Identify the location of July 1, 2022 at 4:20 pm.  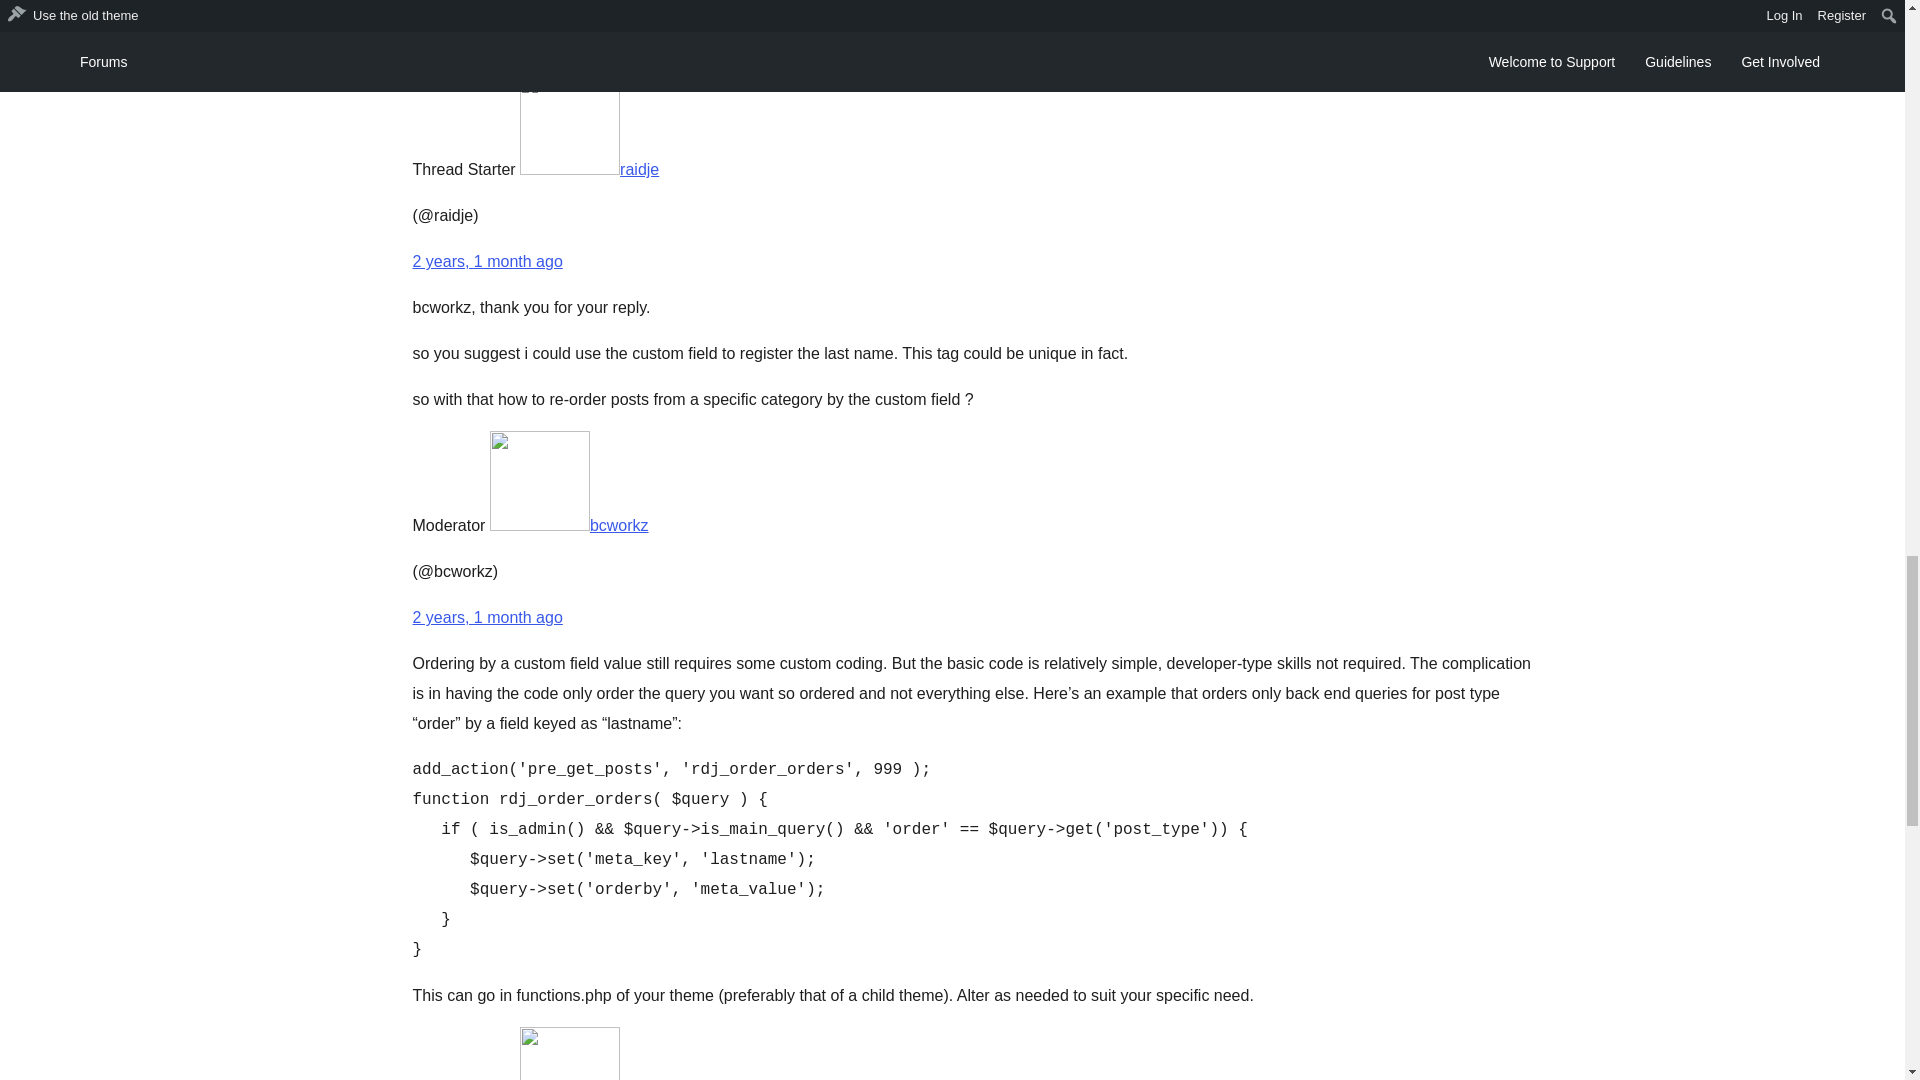
(487, 618).